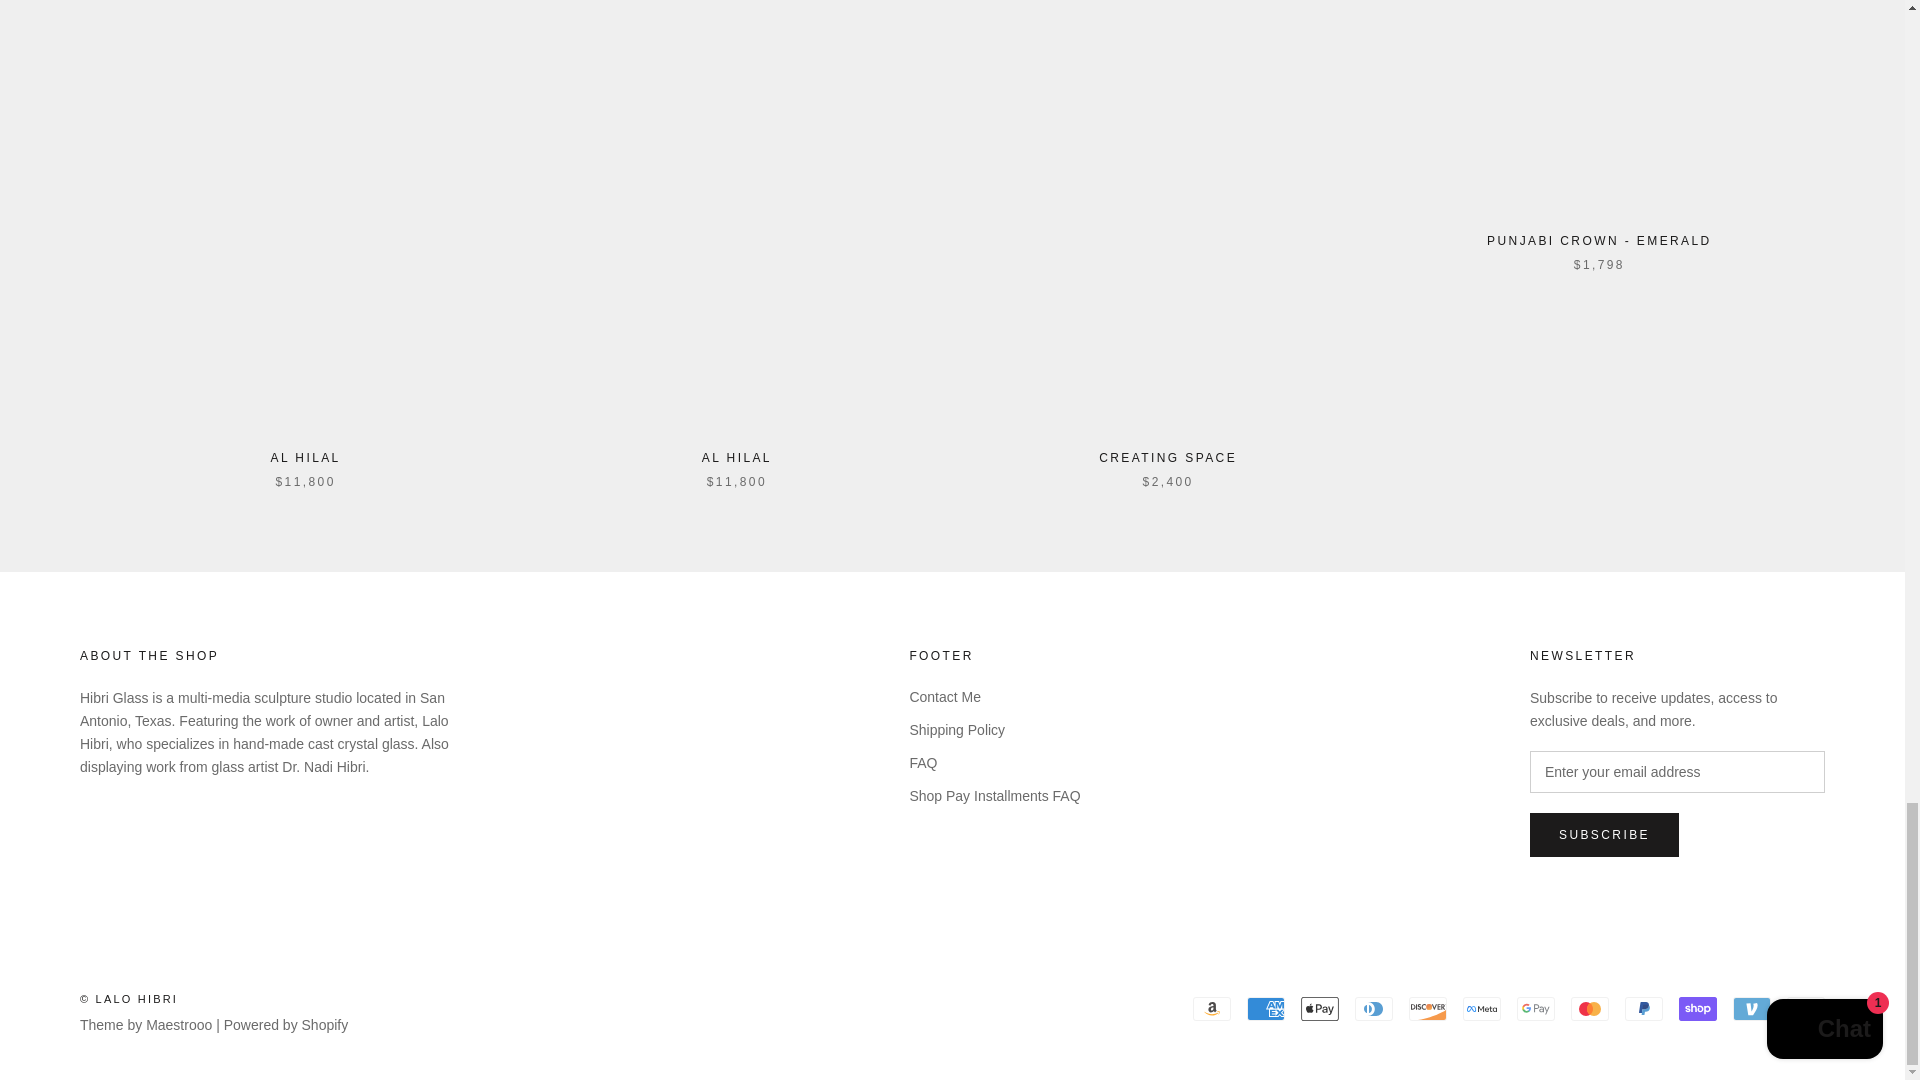 This screenshot has height=1080, width=1920. I want to click on American Express, so click(1265, 1008).